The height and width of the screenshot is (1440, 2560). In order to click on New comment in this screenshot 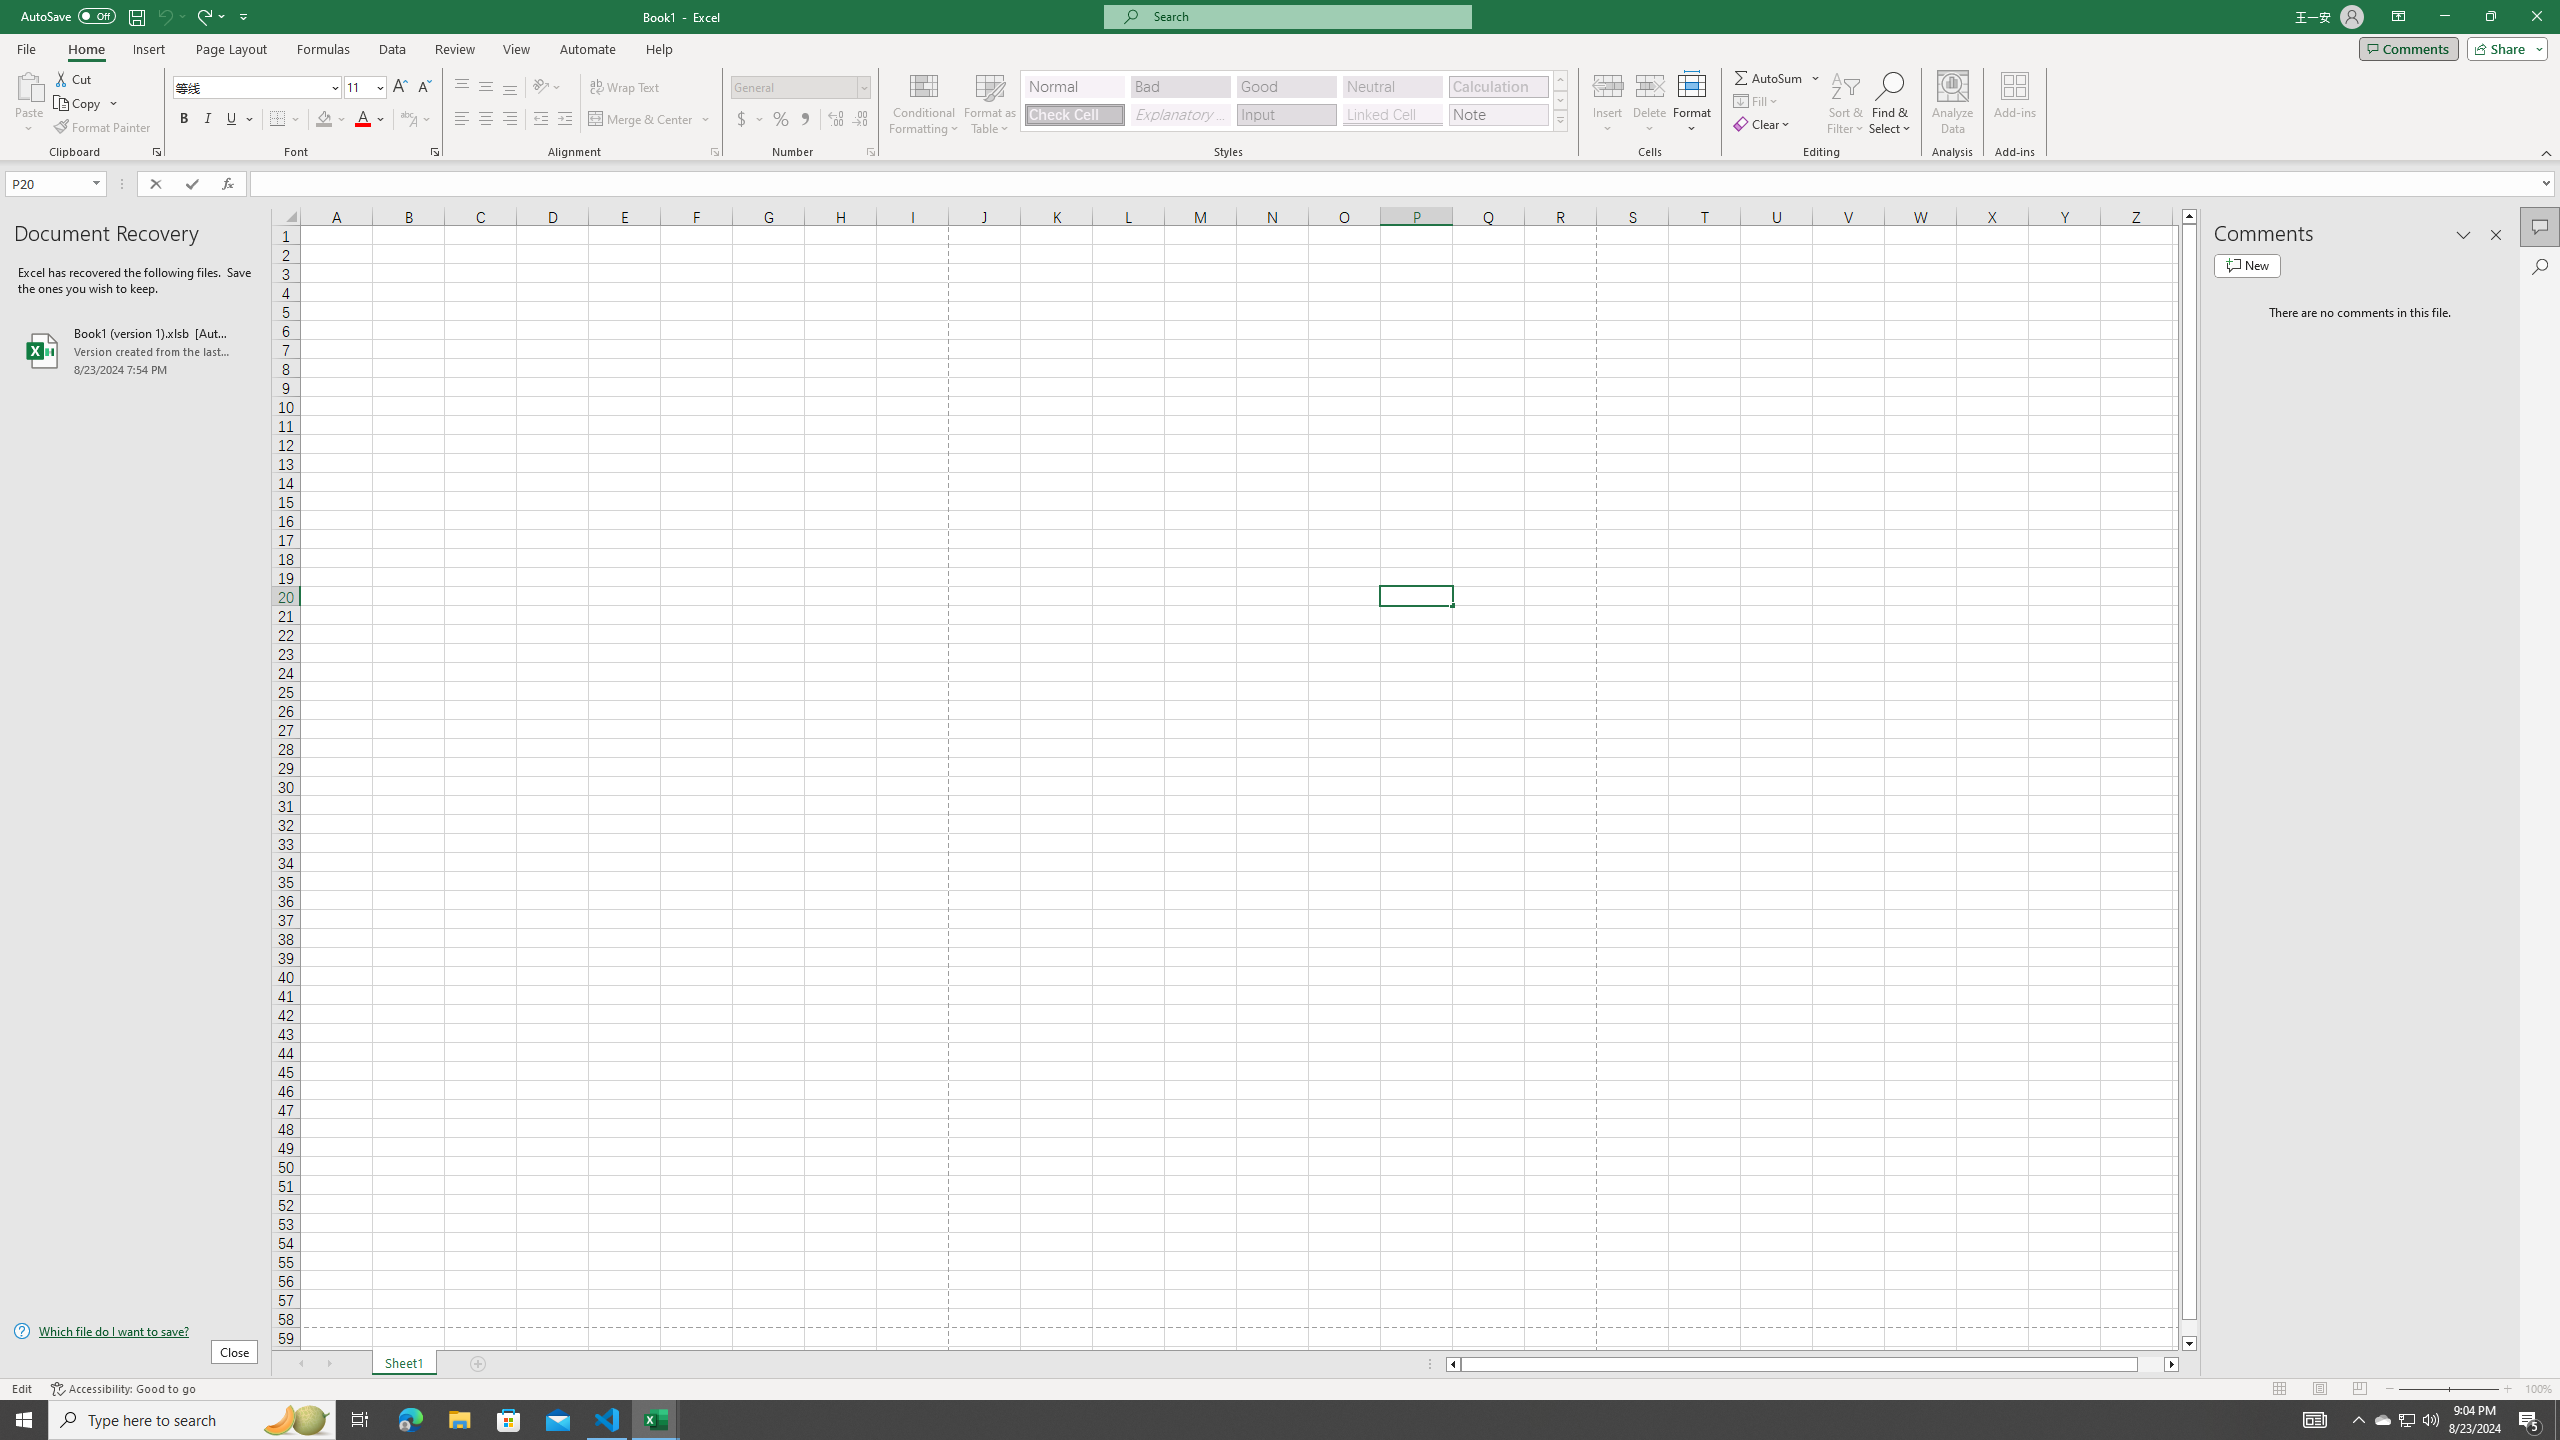, I will do `click(2247, 265)`.